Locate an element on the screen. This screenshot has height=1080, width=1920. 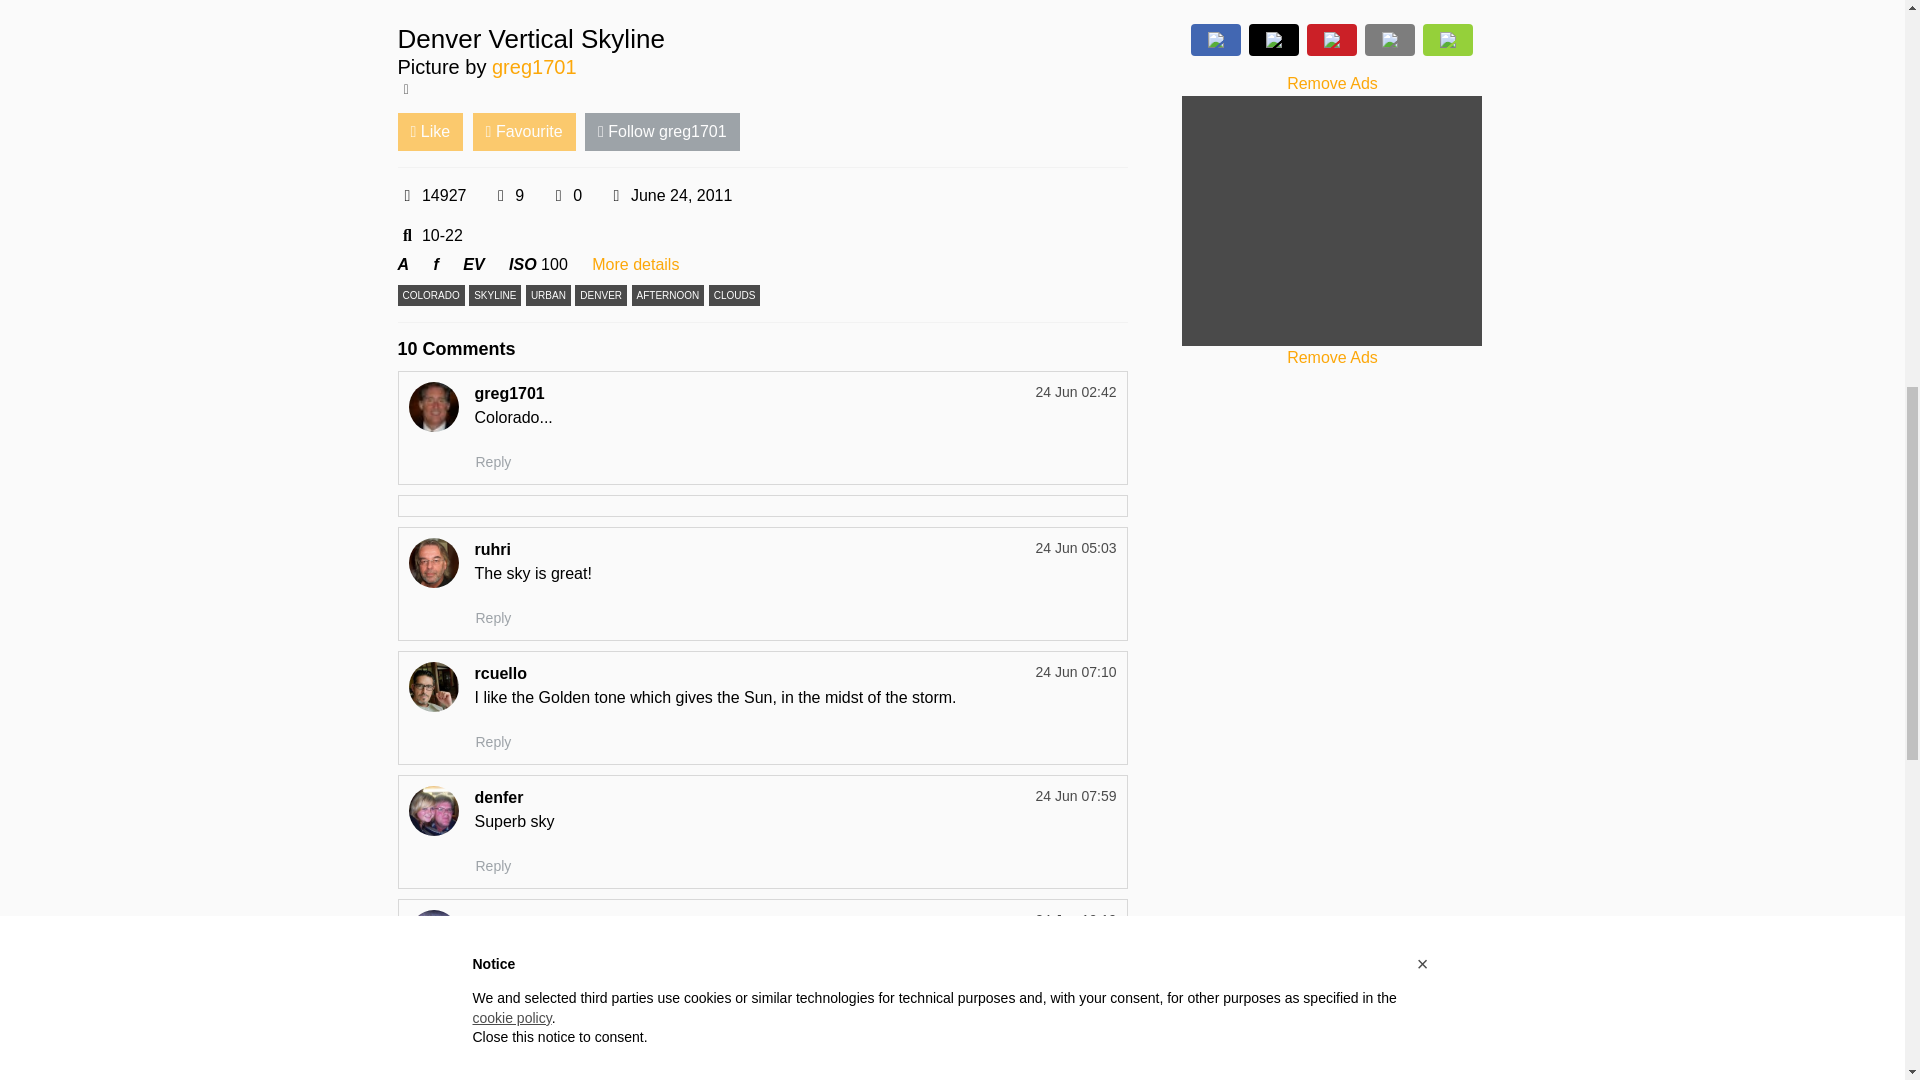
likes is located at coordinates (500, 196).